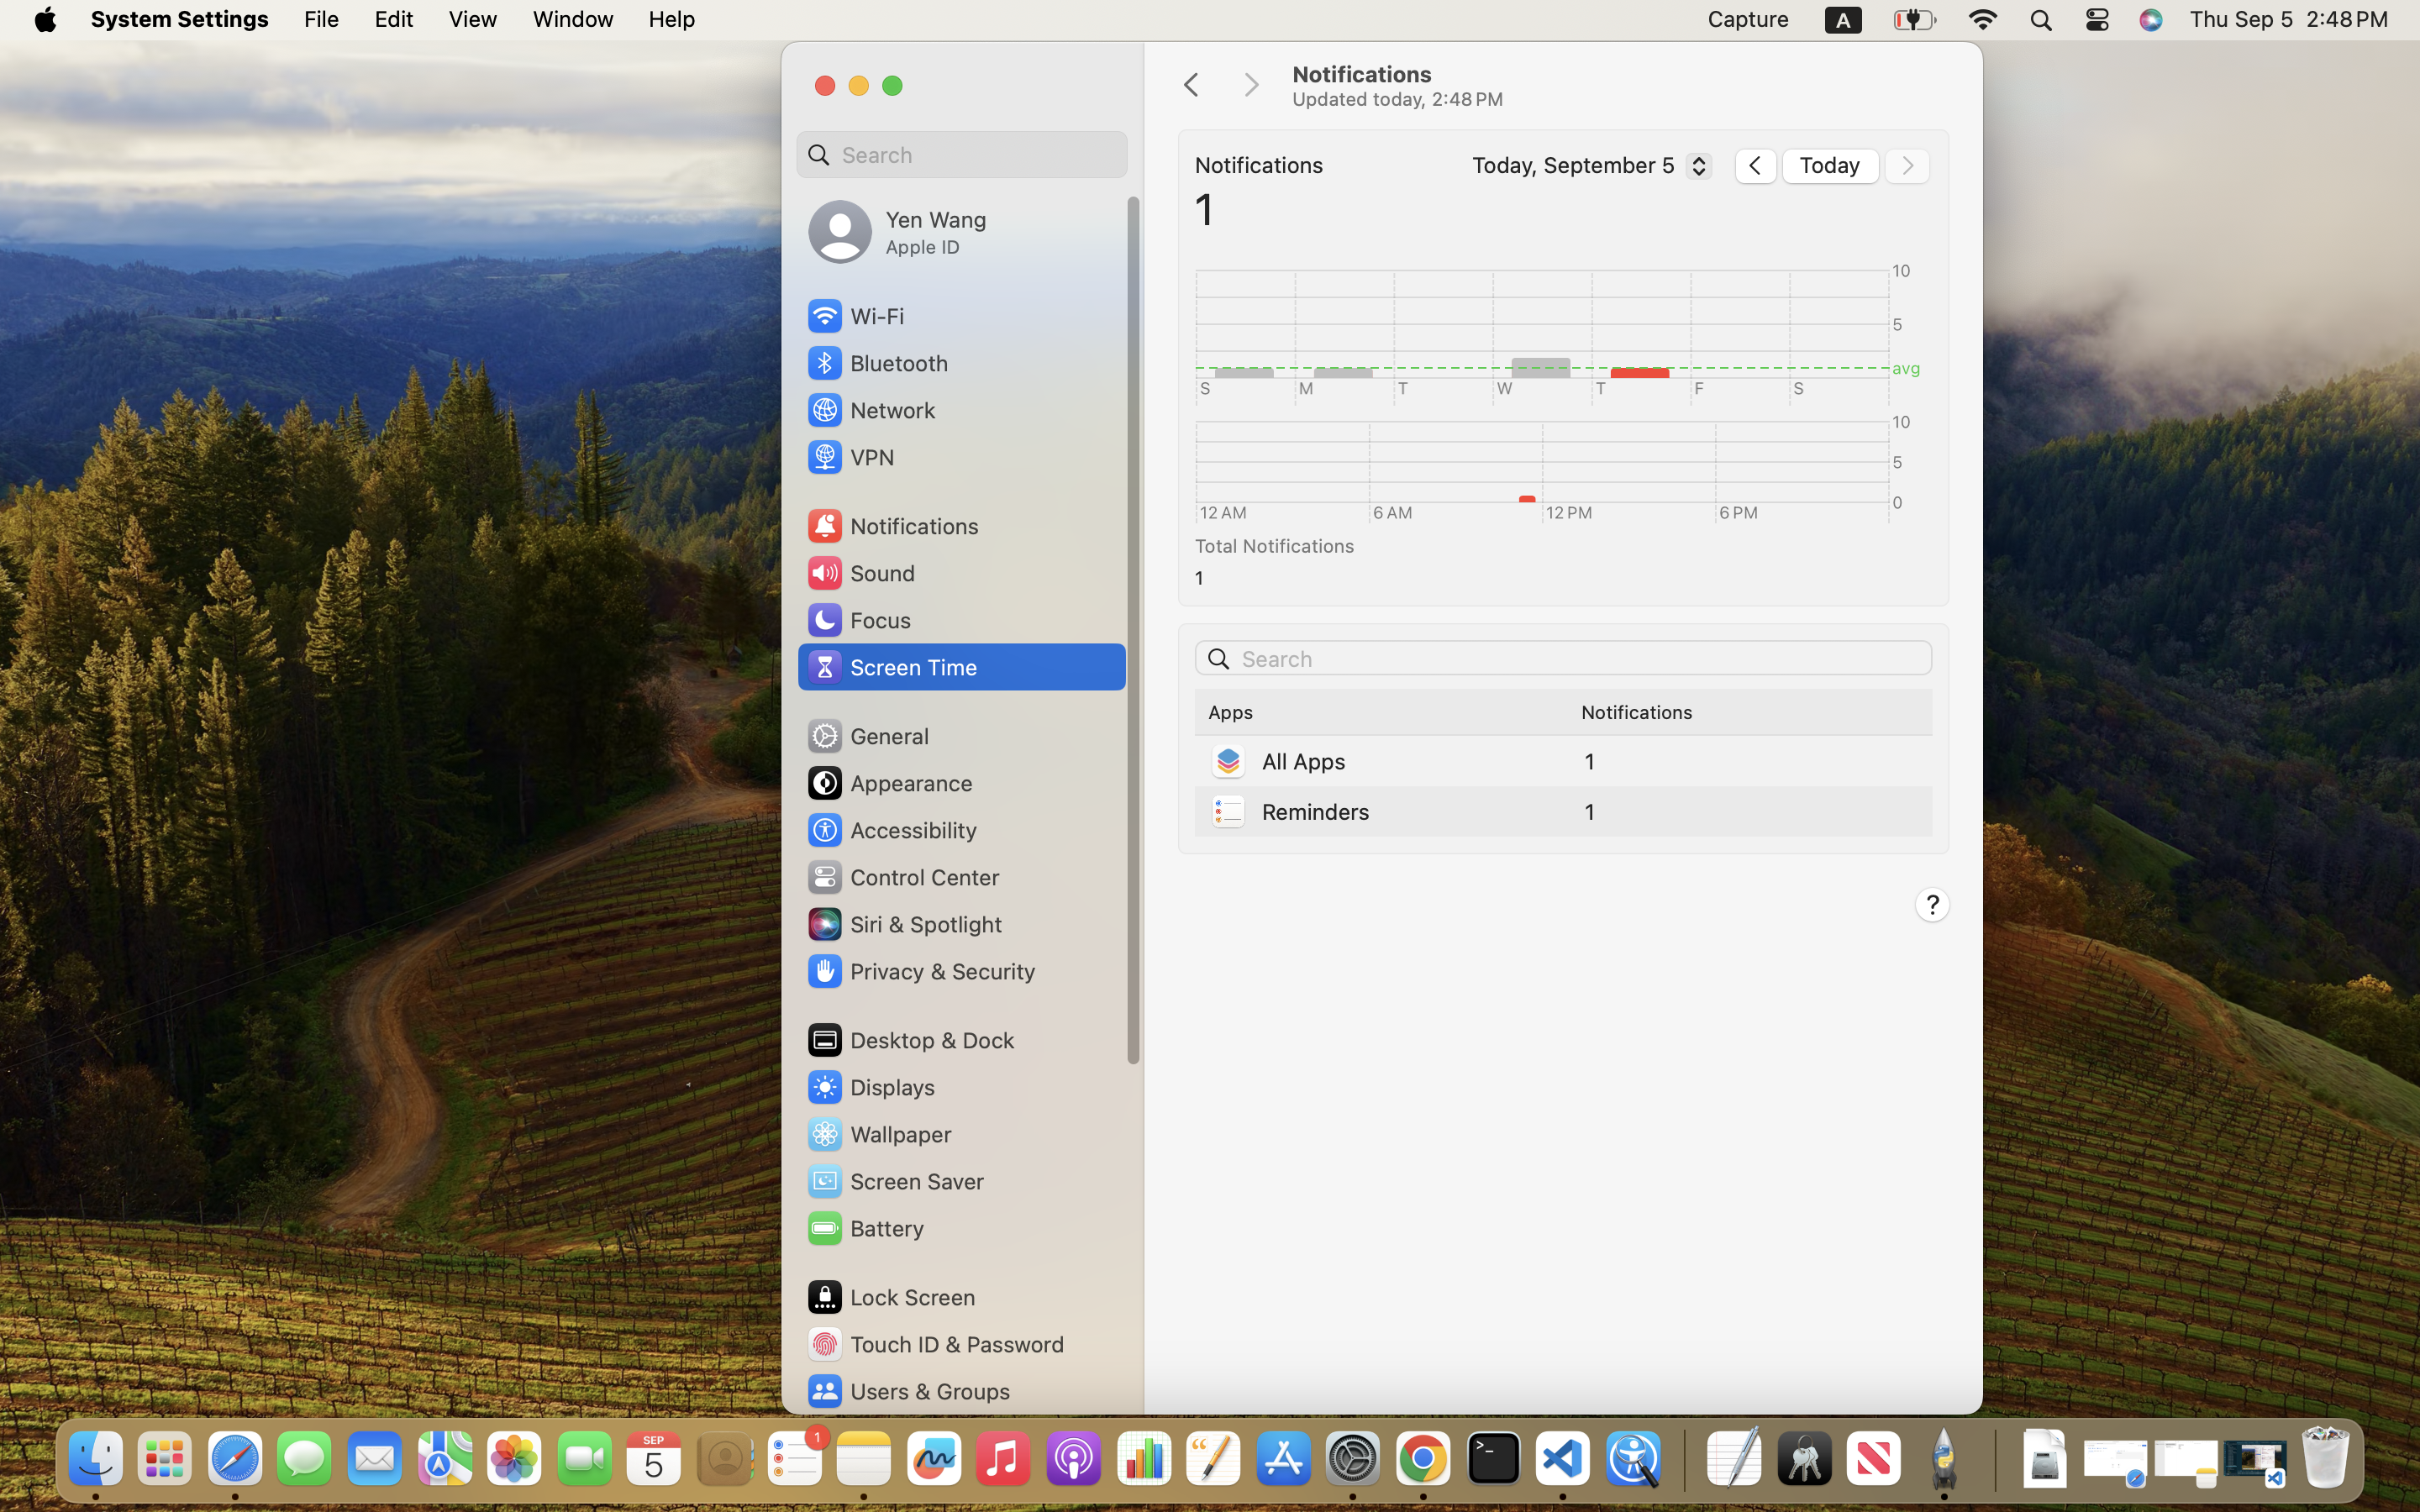 This screenshot has width=2420, height=1512. What do you see at coordinates (1588, 169) in the screenshot?
I see `Today, September 5` at bounding box center [1588, 169].